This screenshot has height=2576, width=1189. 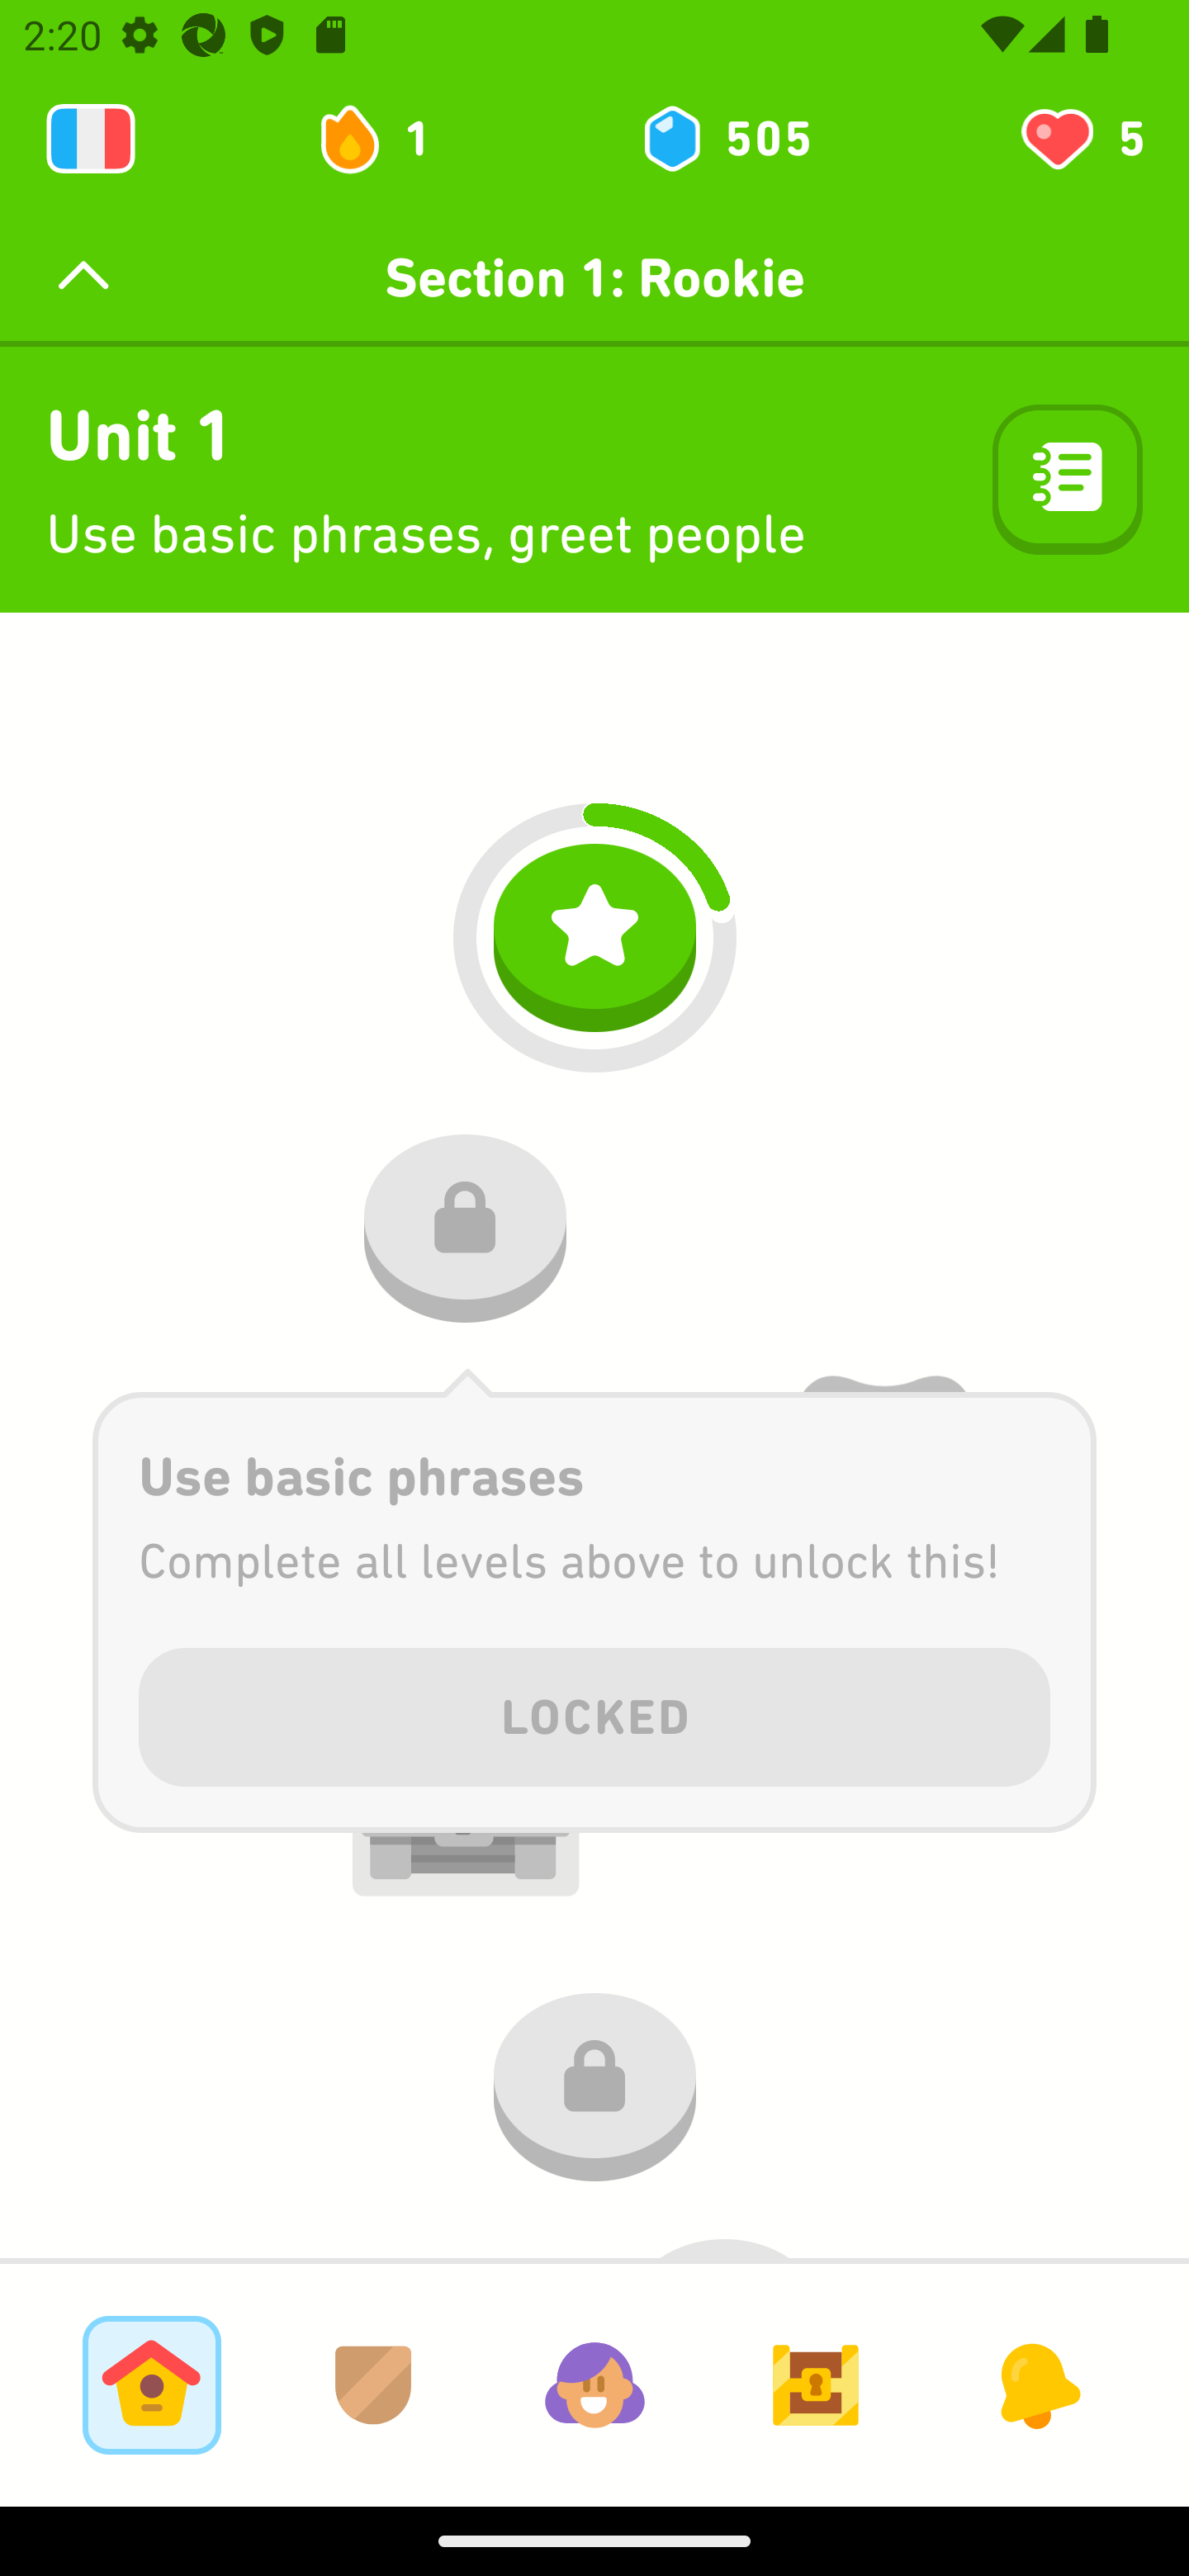 I want to click on 505, so click(x=725, y=139).